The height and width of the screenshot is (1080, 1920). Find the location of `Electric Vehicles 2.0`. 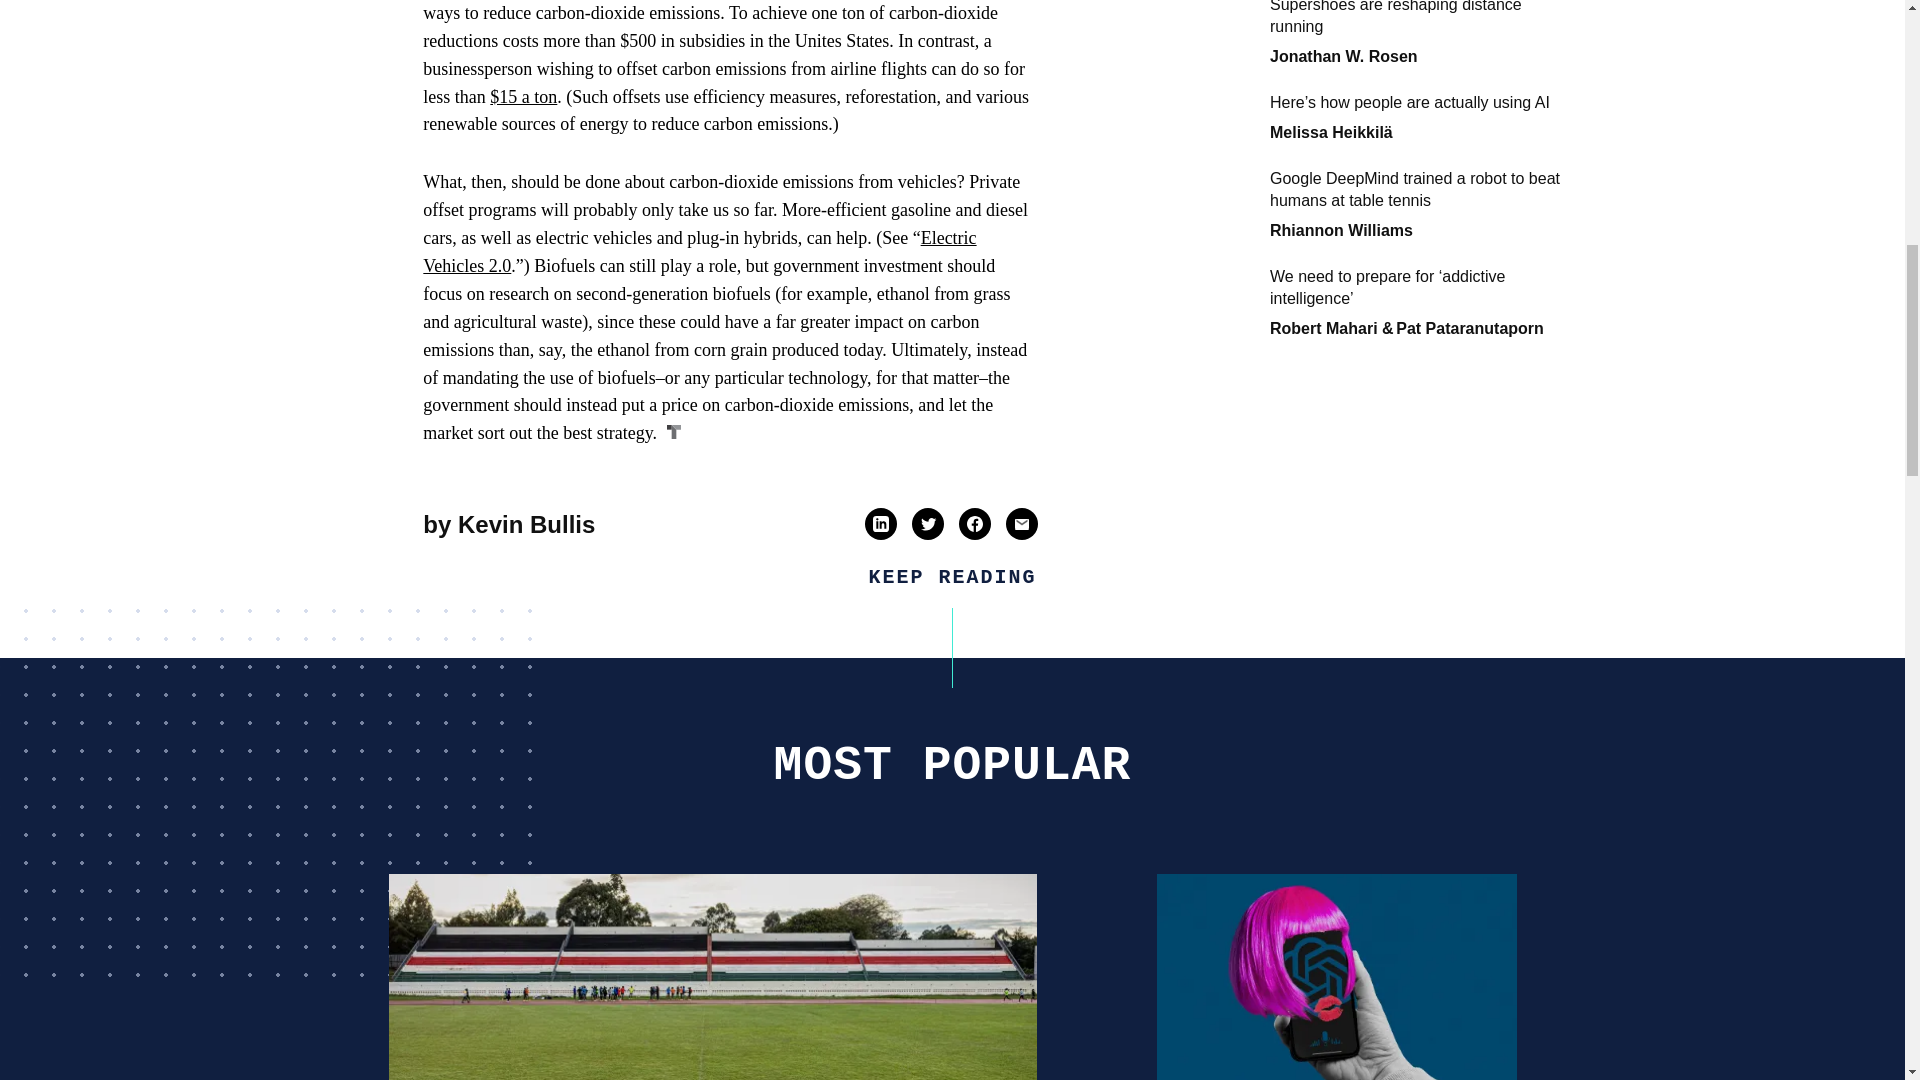

Electric Vehicles 2.0 is located at coordinates (698, 252).